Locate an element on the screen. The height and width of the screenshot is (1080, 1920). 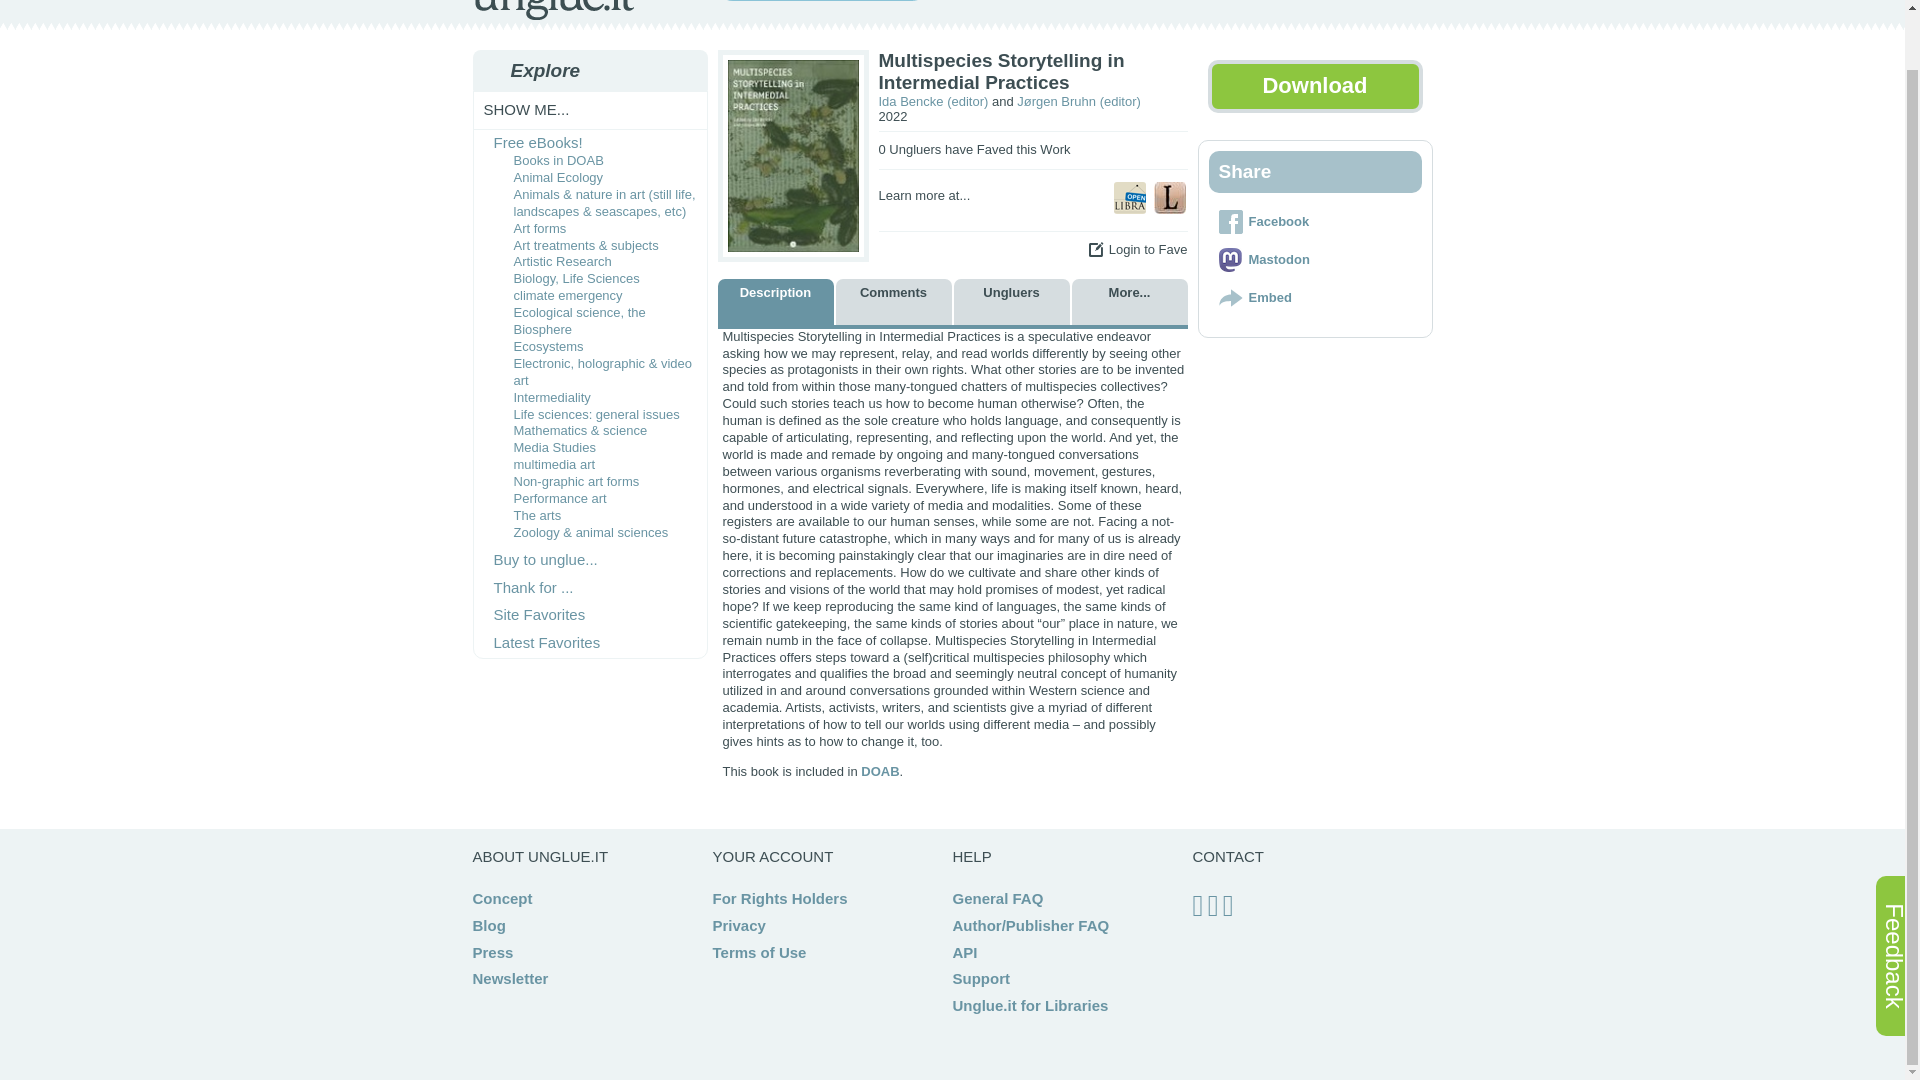
Find on LibraryThing is located at coordinates (1170, 198).